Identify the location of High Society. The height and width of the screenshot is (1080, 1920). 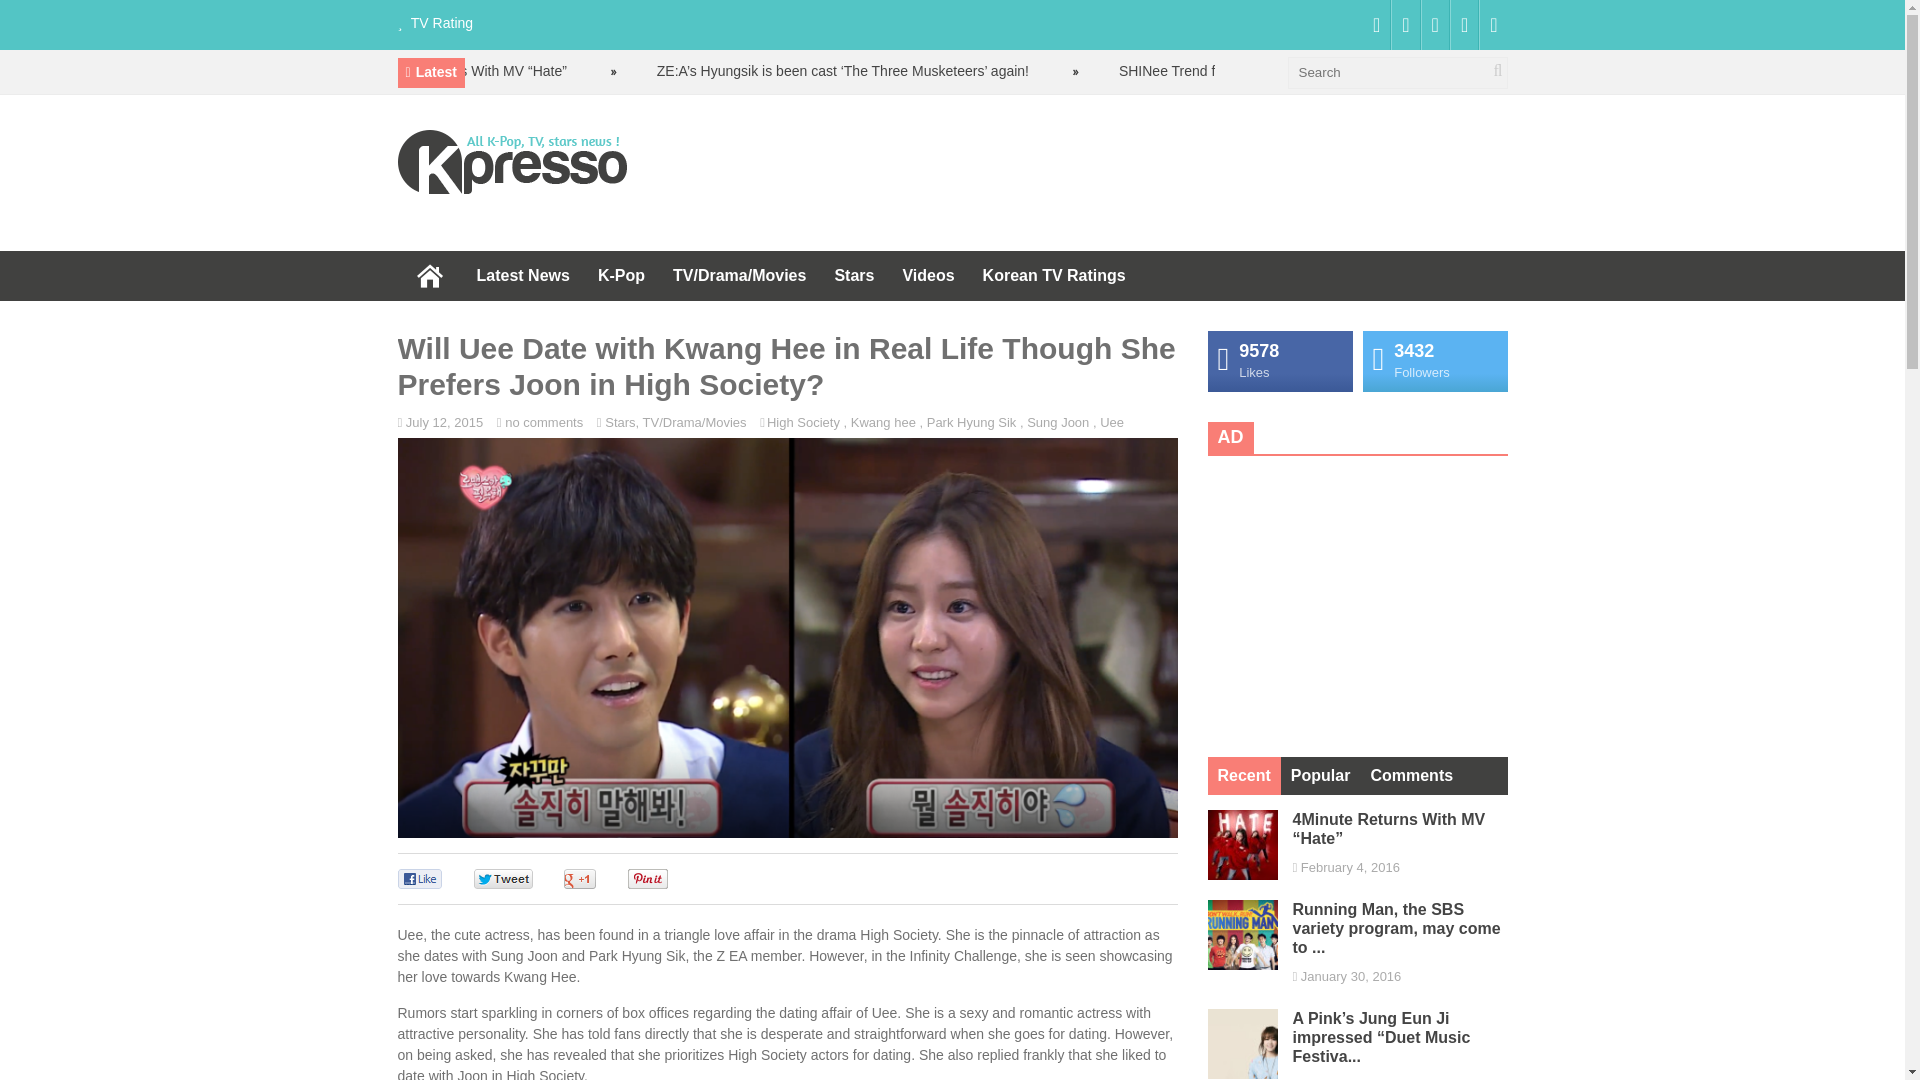
(803, 422).